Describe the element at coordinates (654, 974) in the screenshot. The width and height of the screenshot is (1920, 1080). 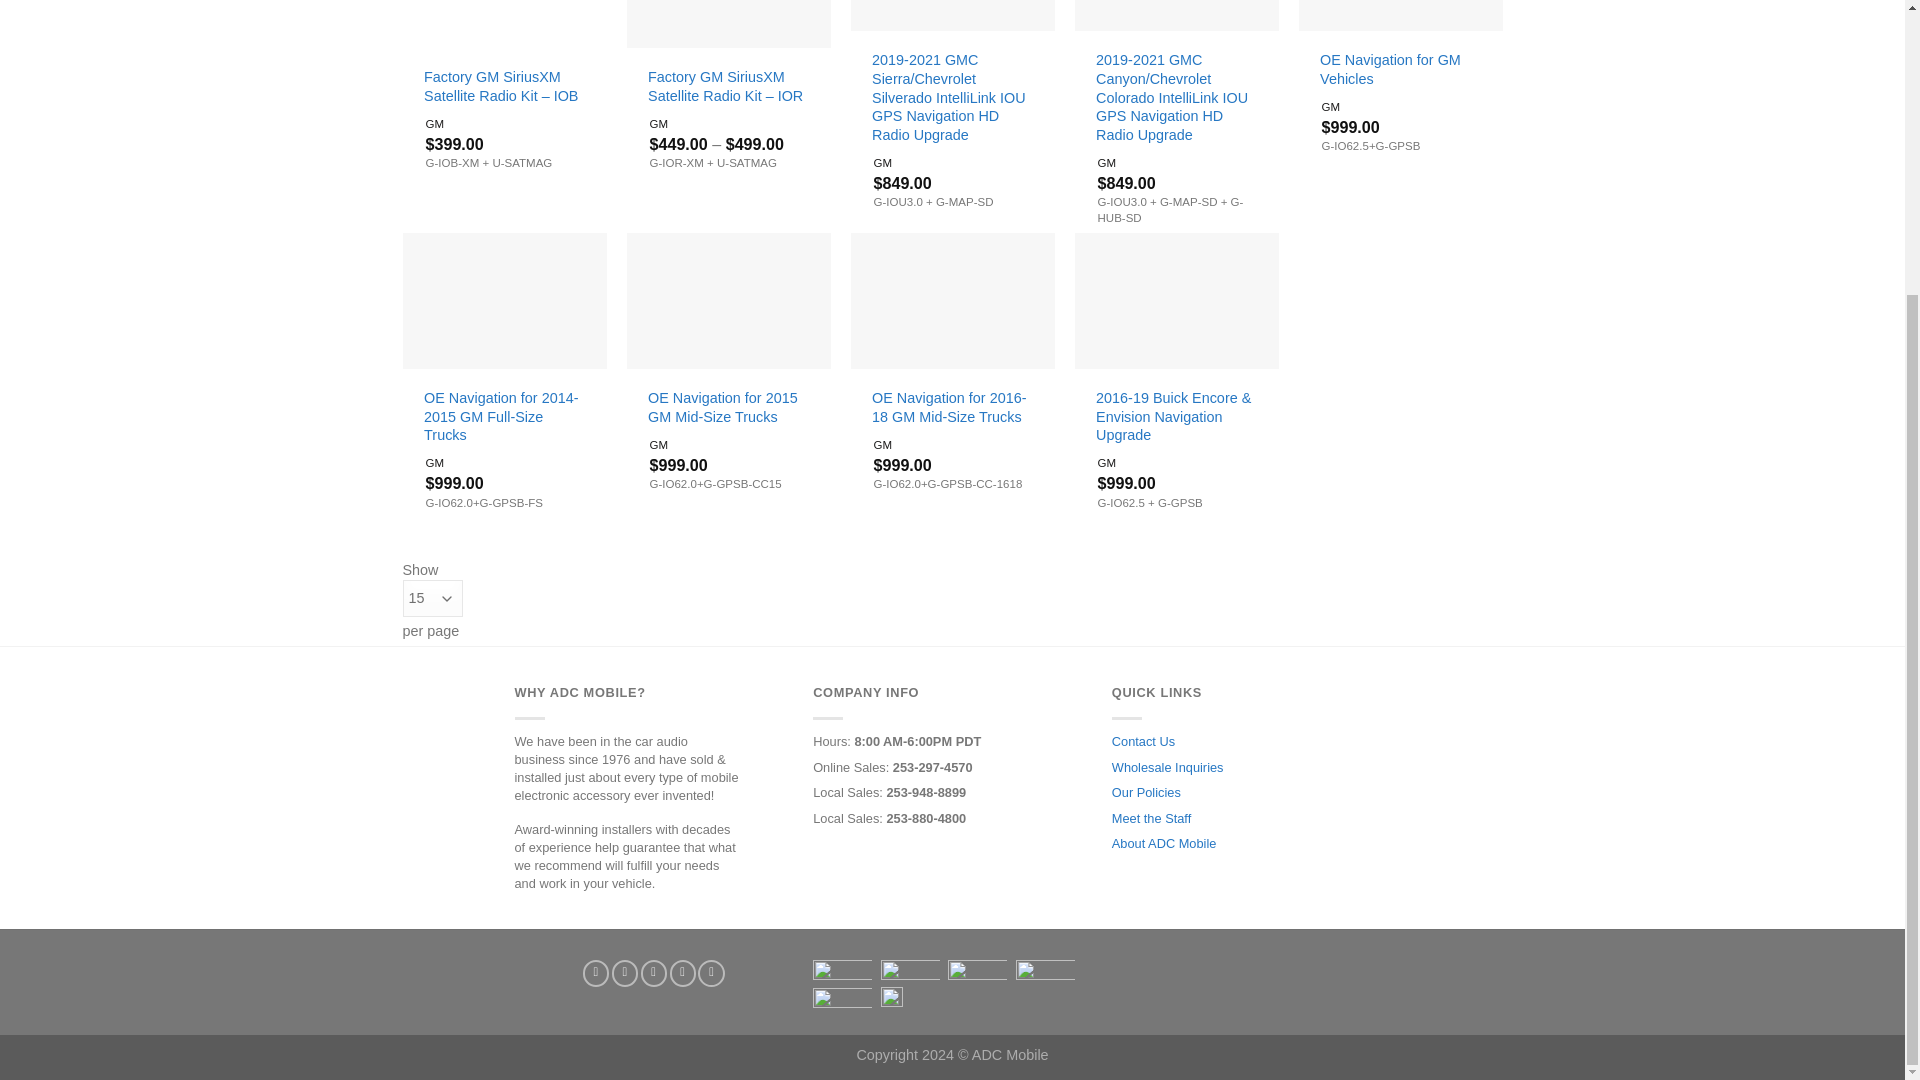
I see `Follow on Twitter` at that location.